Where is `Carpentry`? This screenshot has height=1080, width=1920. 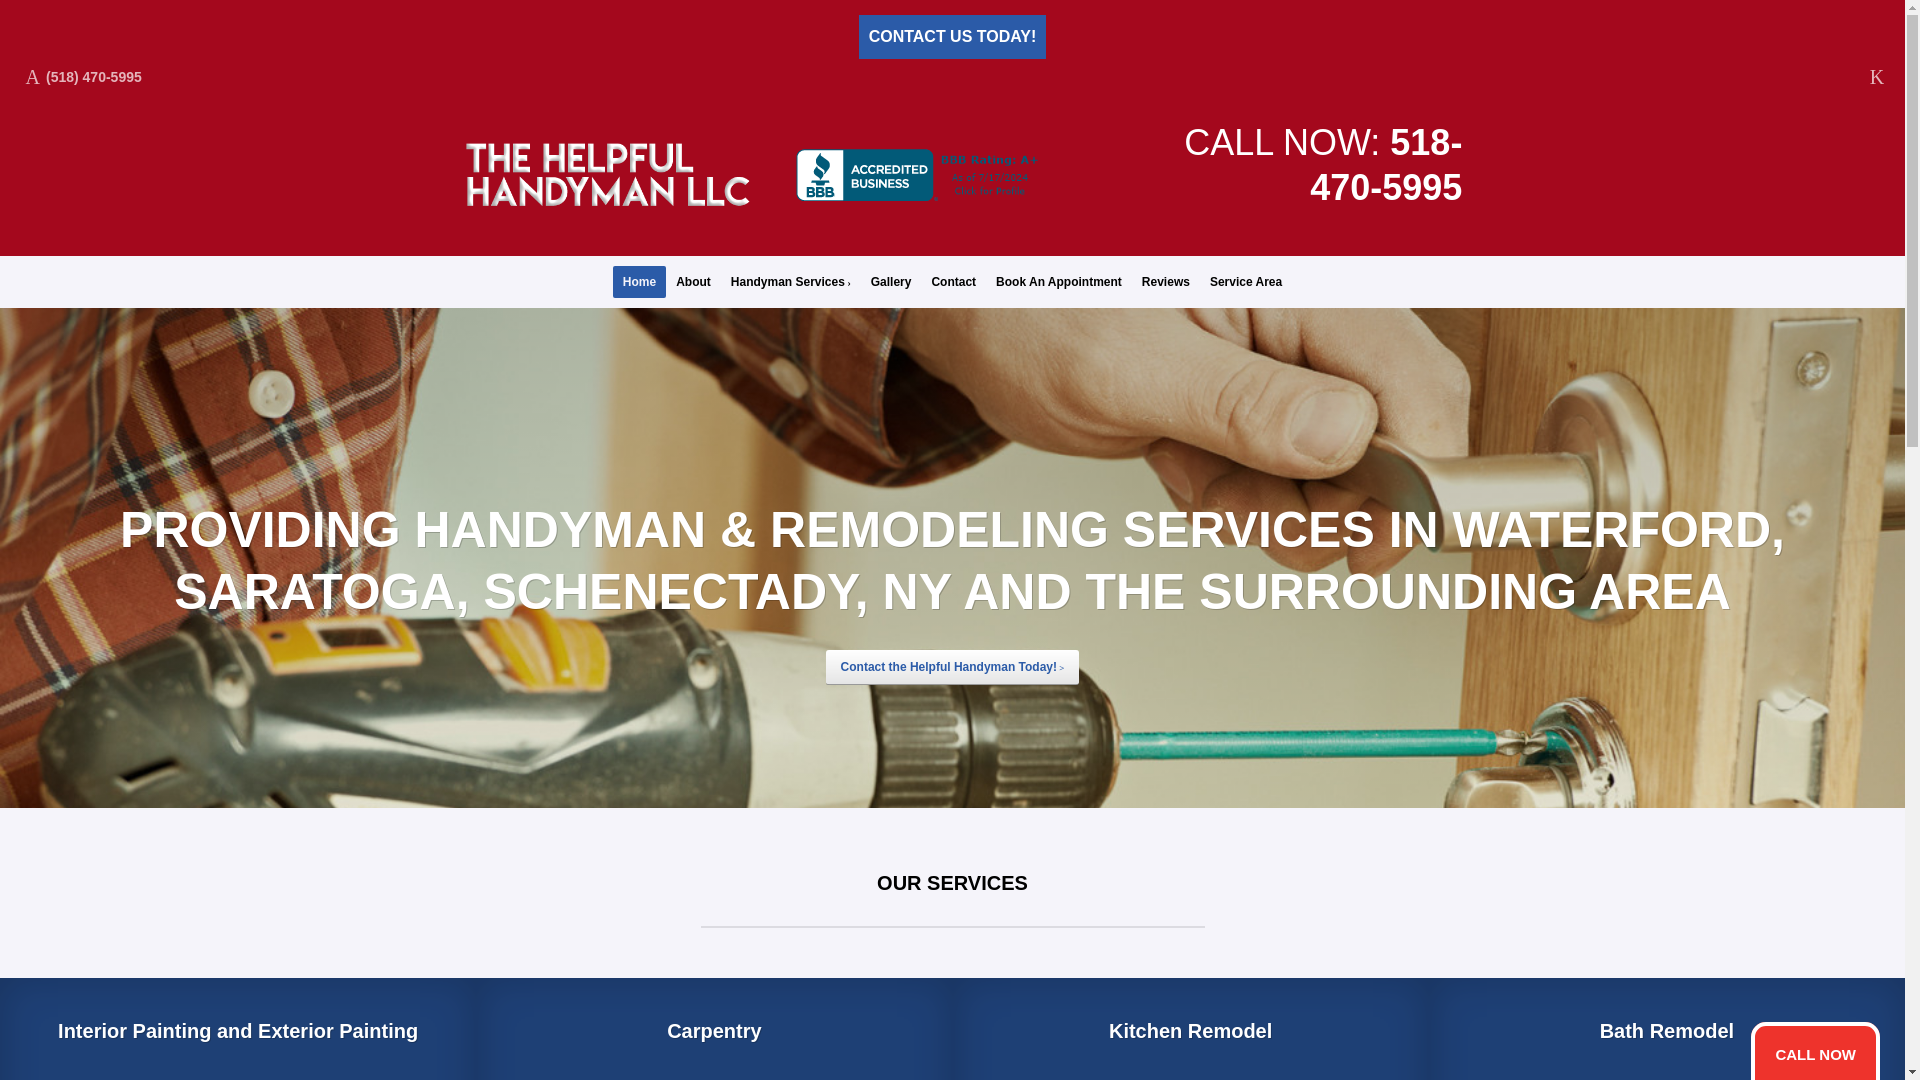 Carpentry is located at coordinates (713, 1030).